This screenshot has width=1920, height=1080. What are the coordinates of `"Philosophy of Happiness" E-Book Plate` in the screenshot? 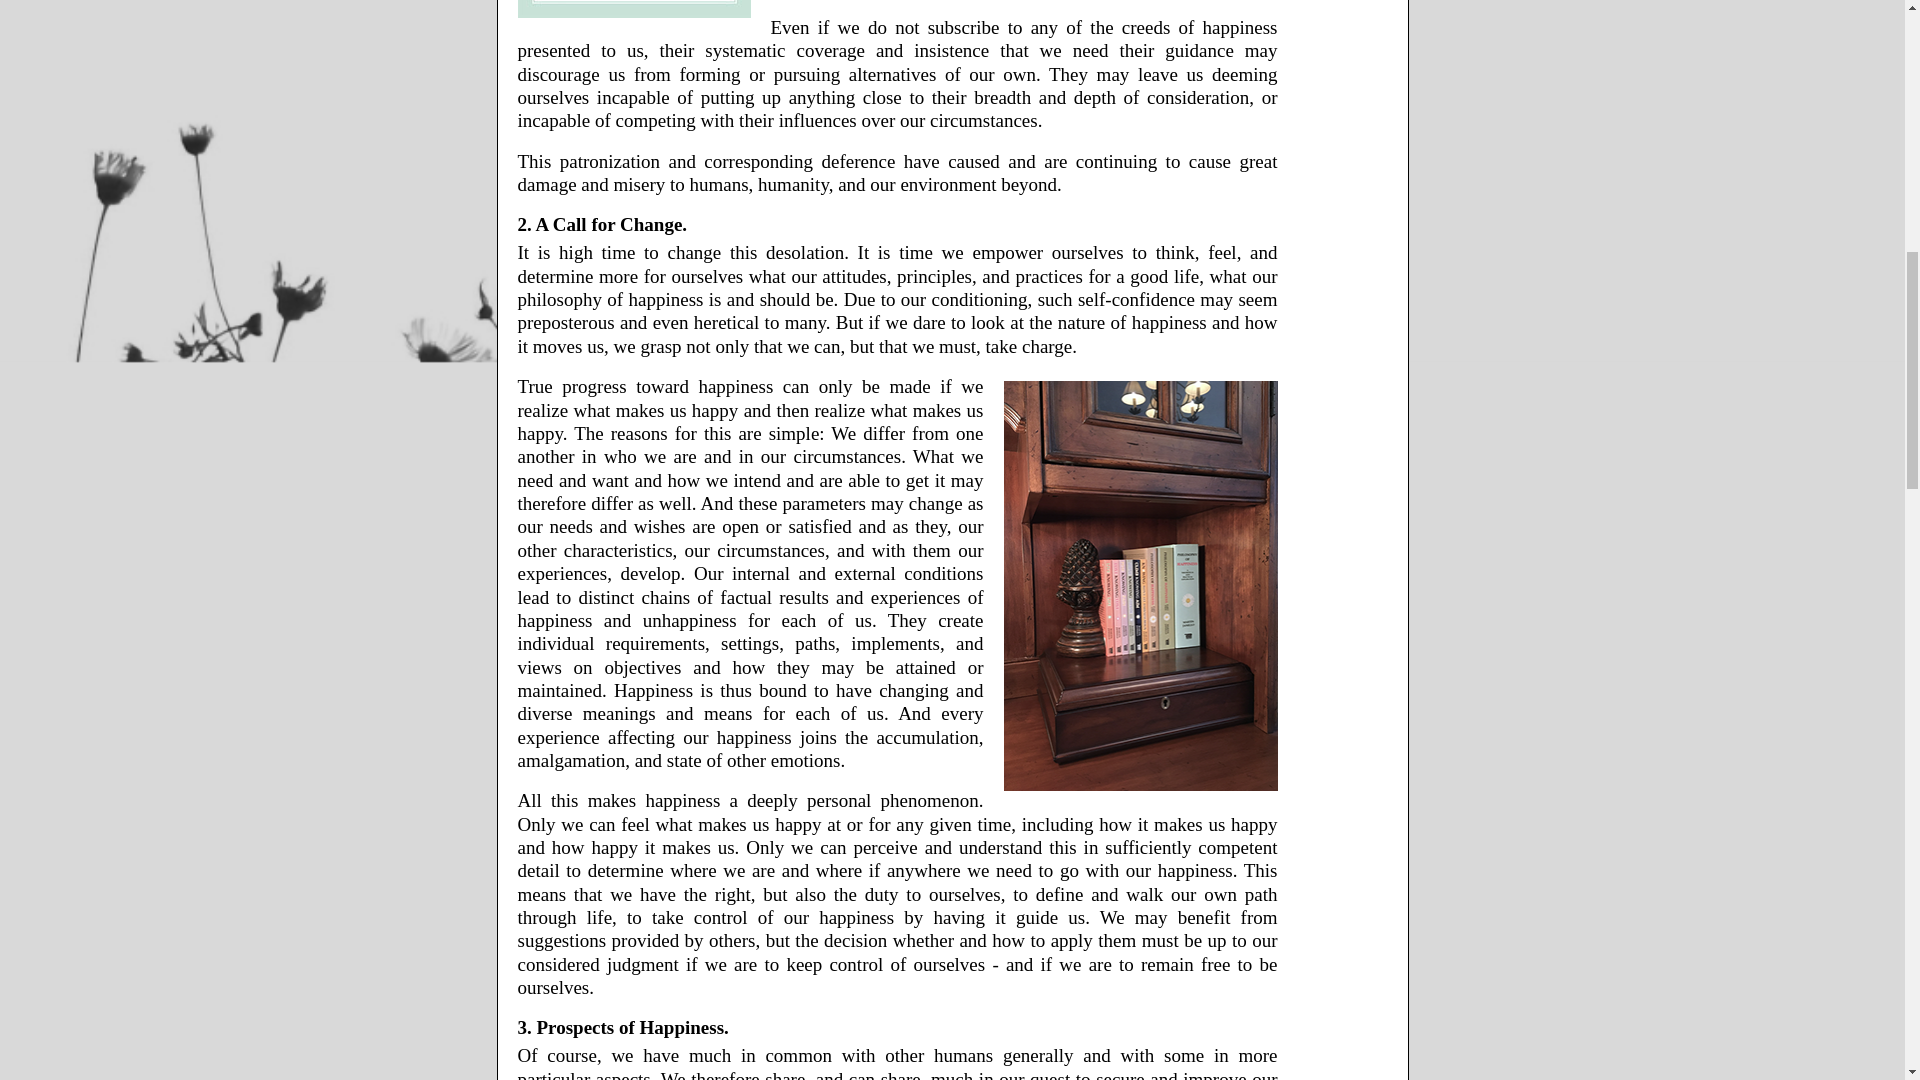 It's located at (634, 9).